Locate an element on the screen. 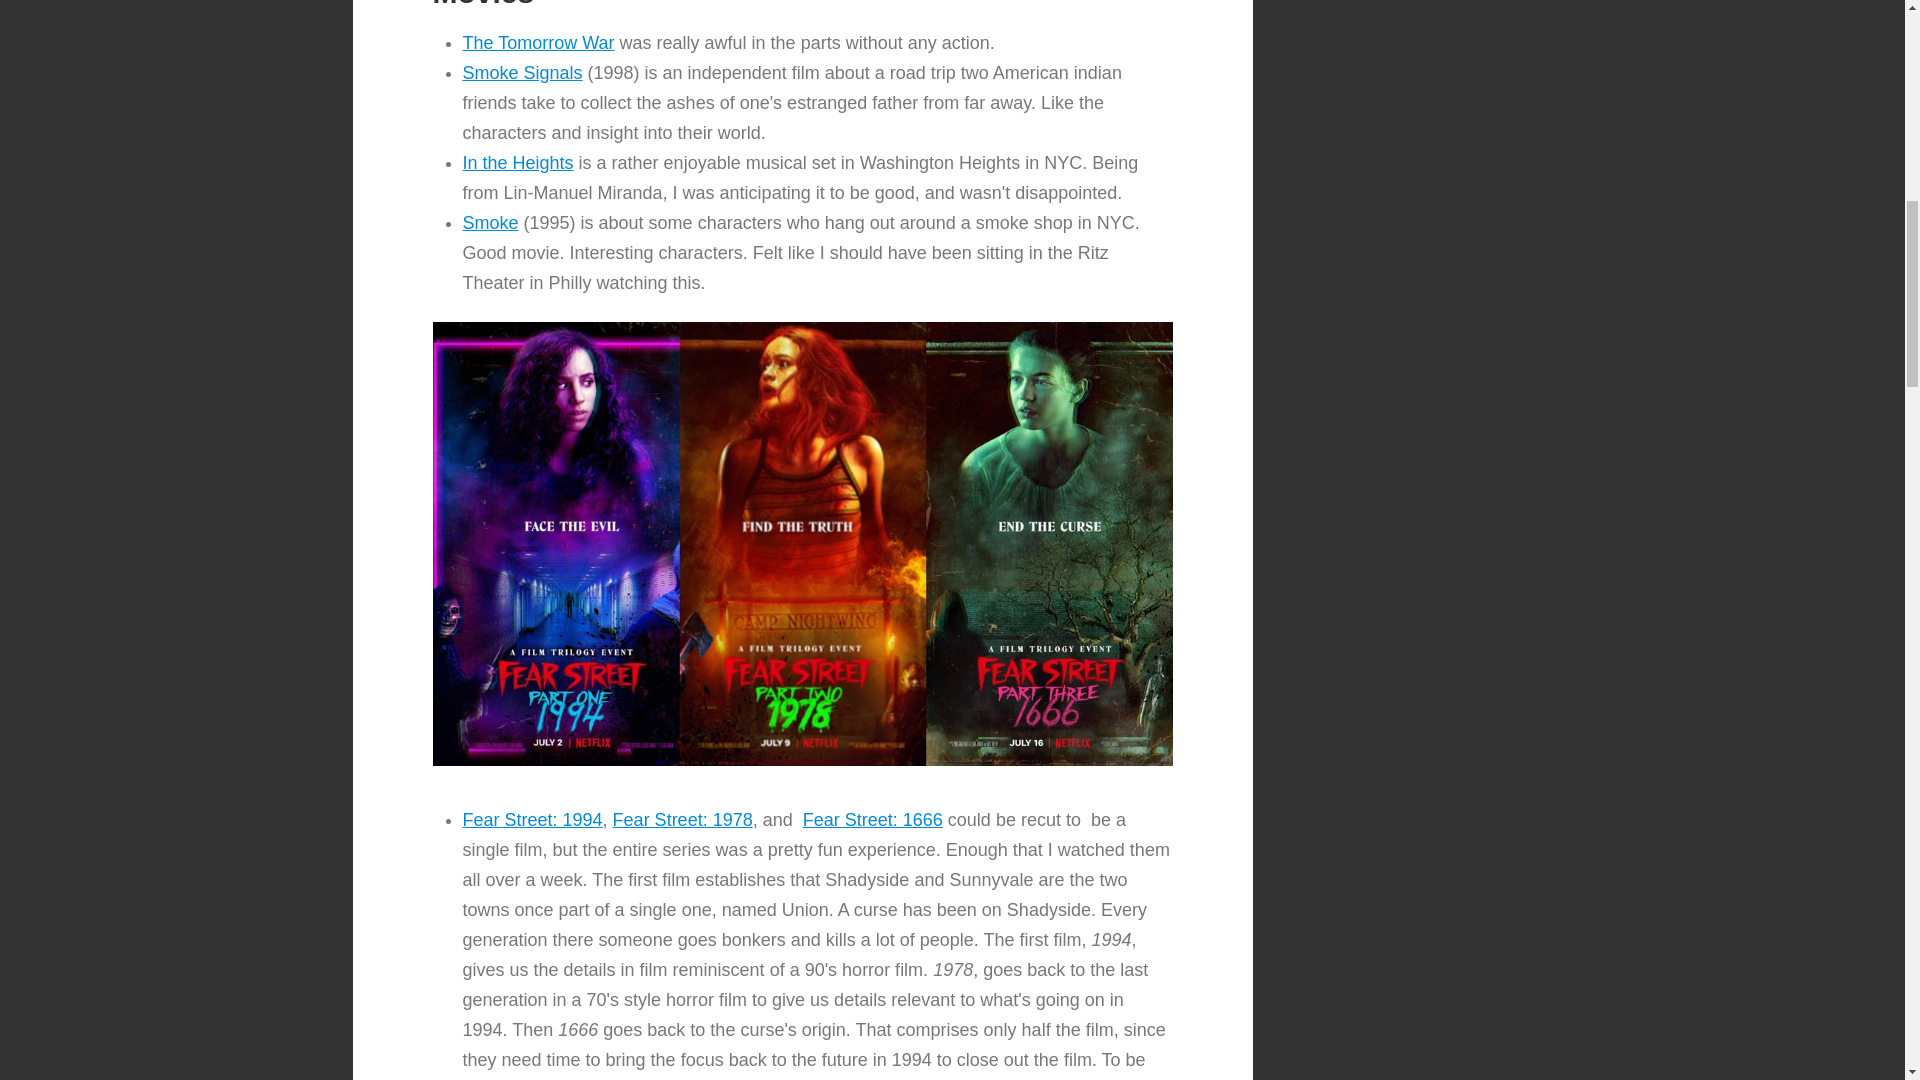 Image resolution: width=1920 pixels, height=1080 pixels. Fear Street: 1666 is located at coordinates (872, 802).